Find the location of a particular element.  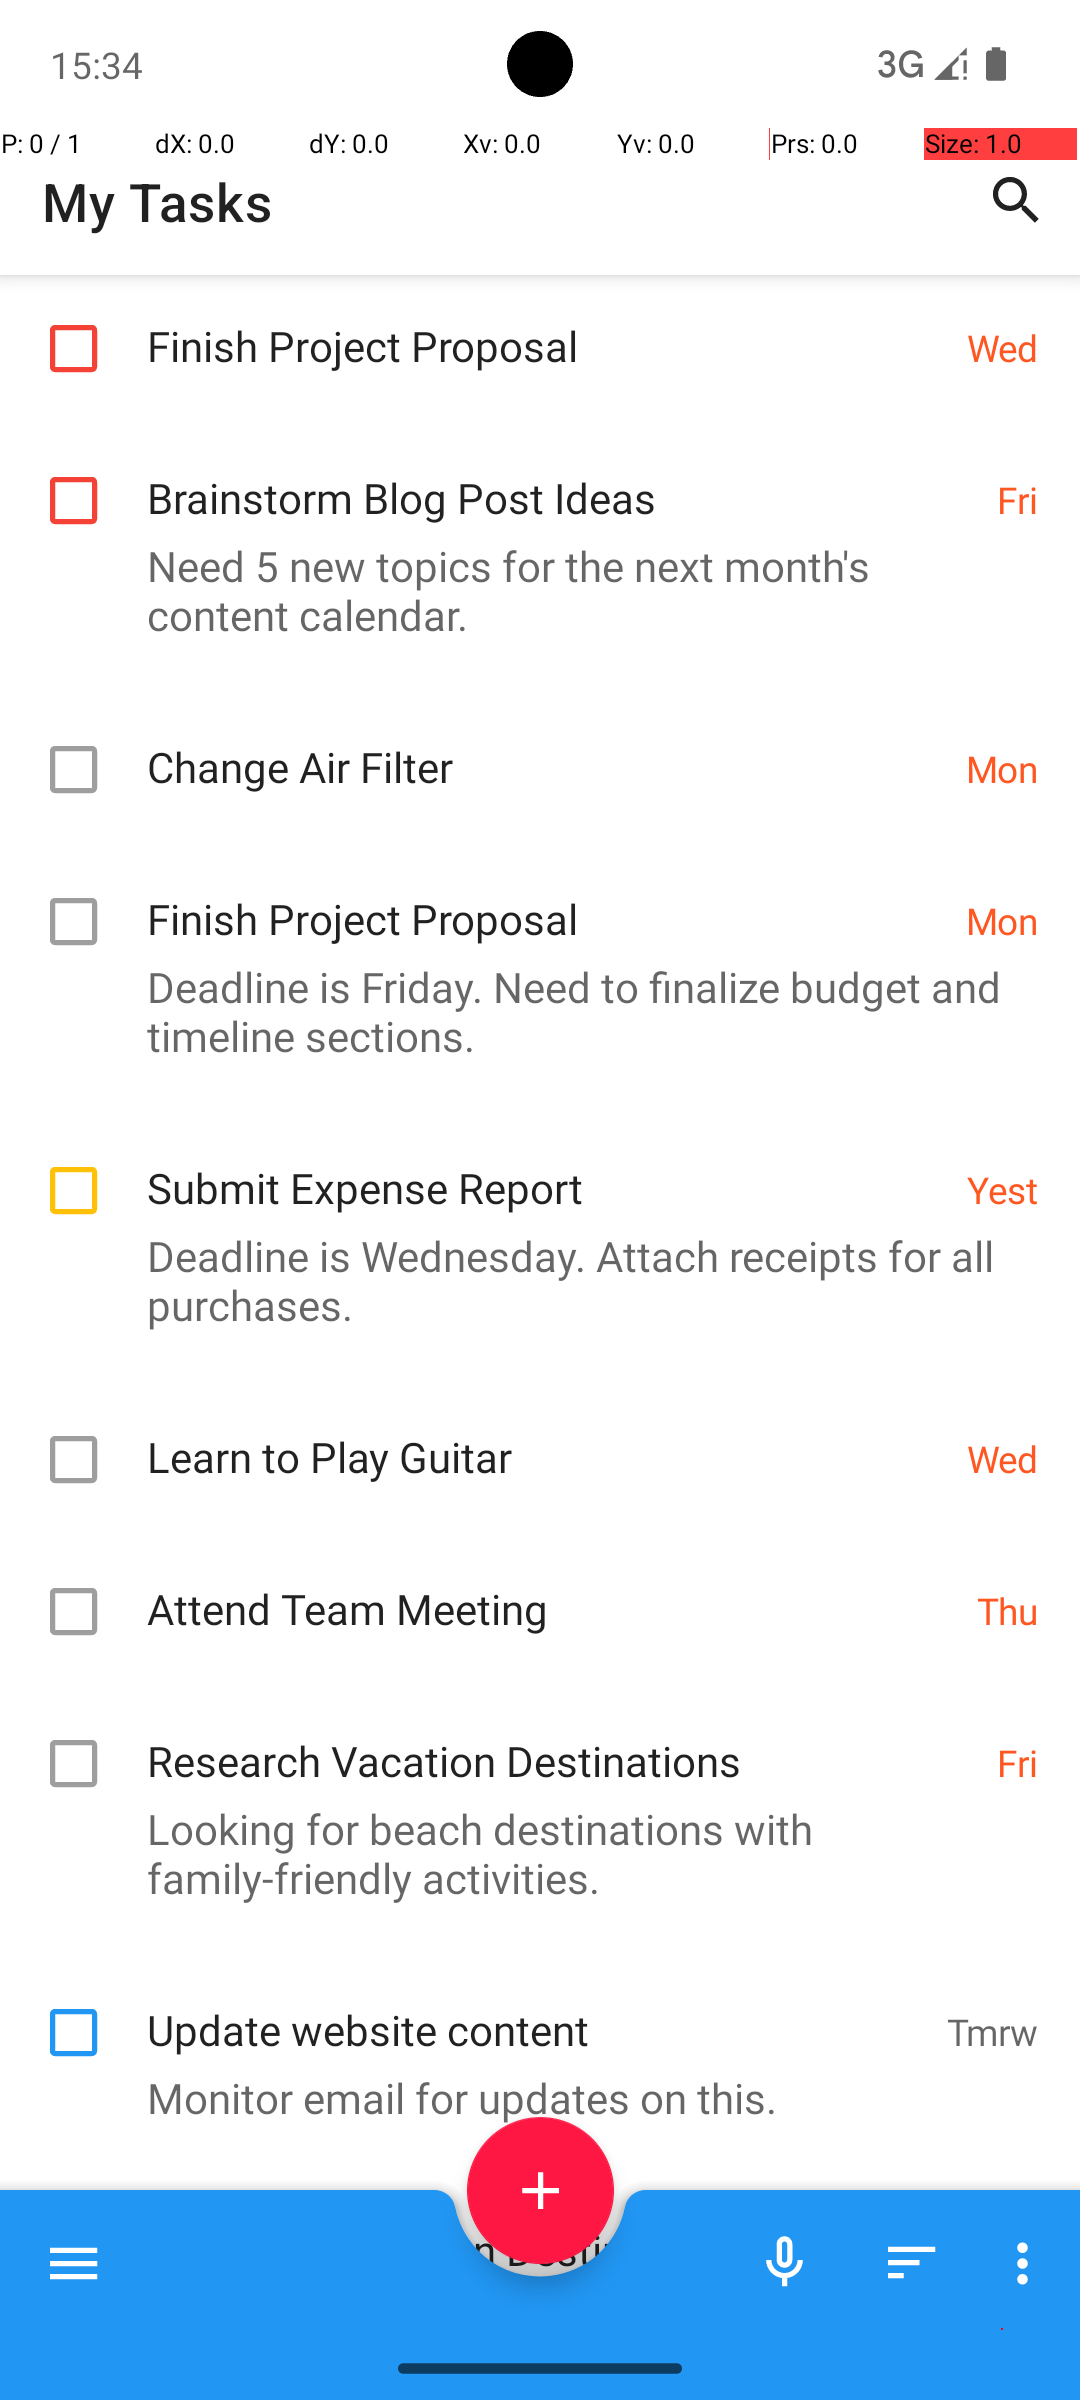

Brainstorm Blog Post Ideas is located at coordinates (562, 476).